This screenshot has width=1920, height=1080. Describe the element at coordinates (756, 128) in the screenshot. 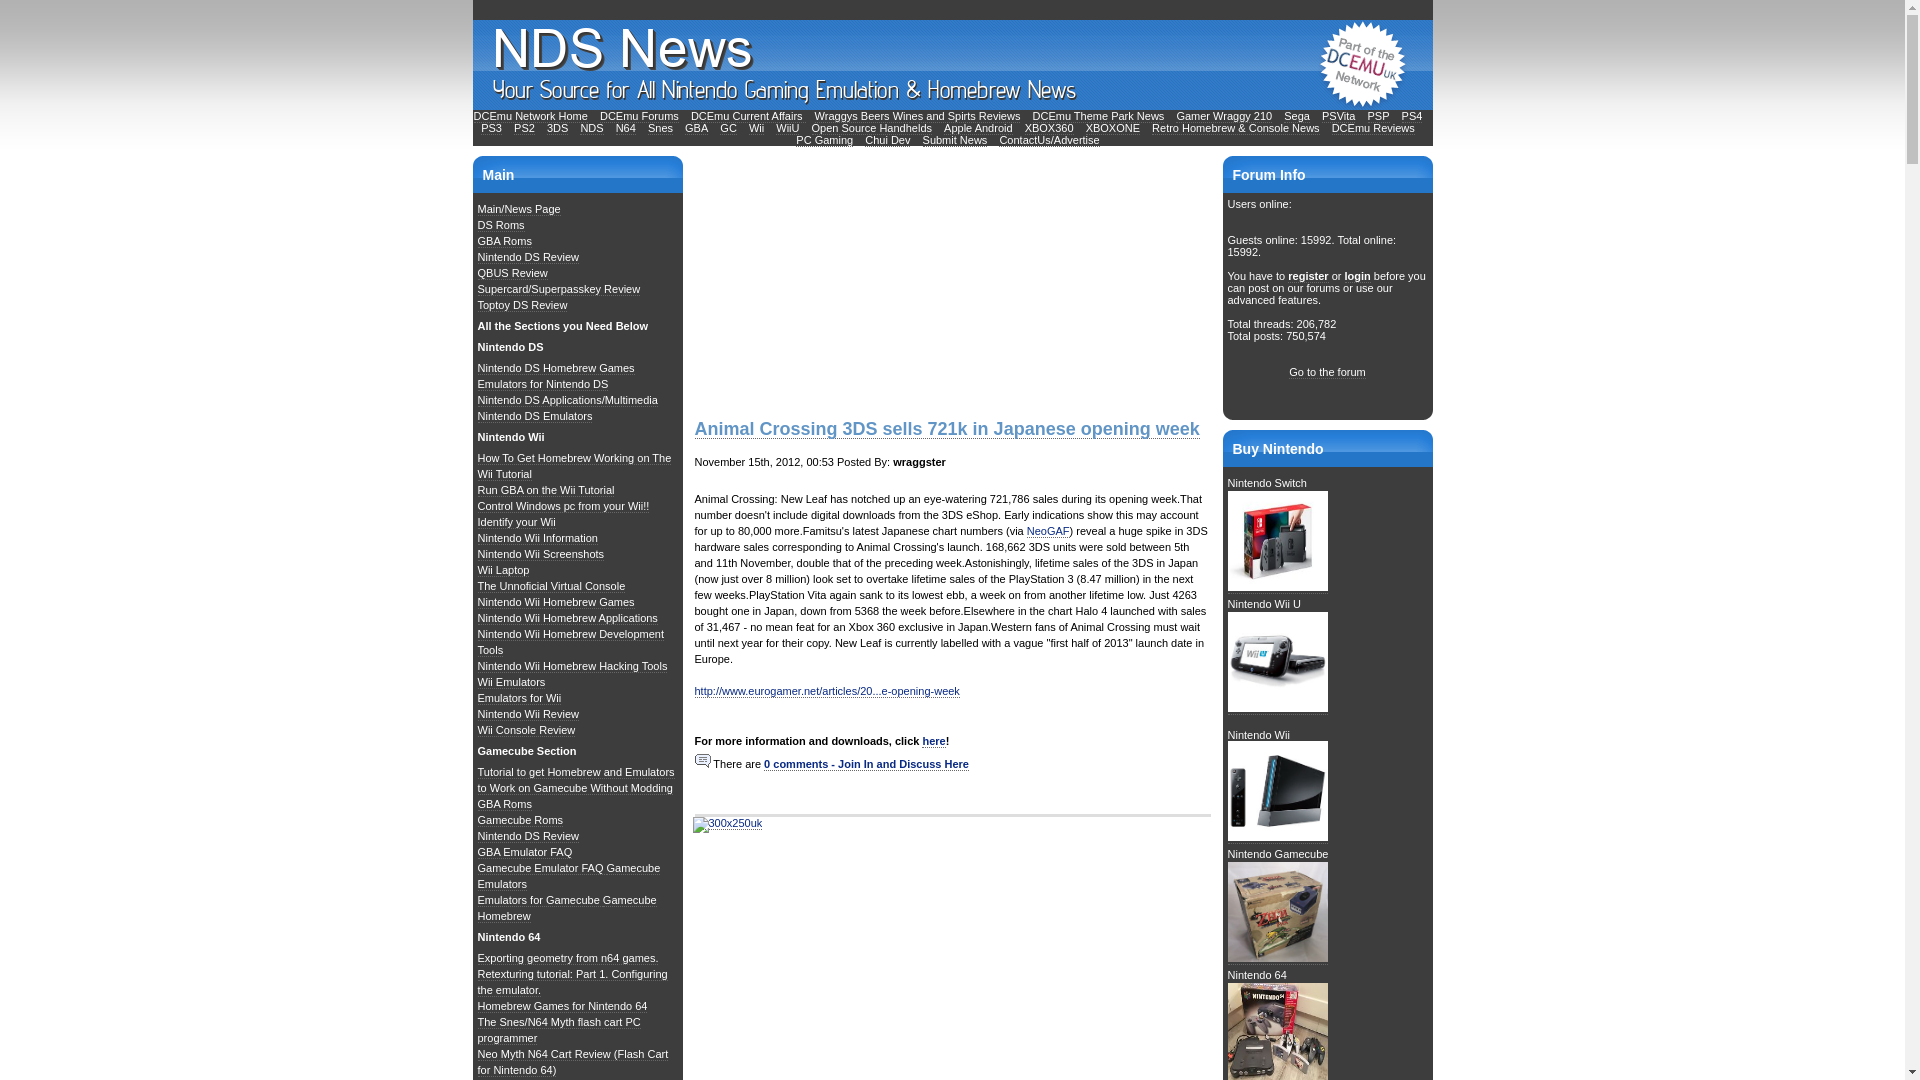

I see `Wii` at that location.